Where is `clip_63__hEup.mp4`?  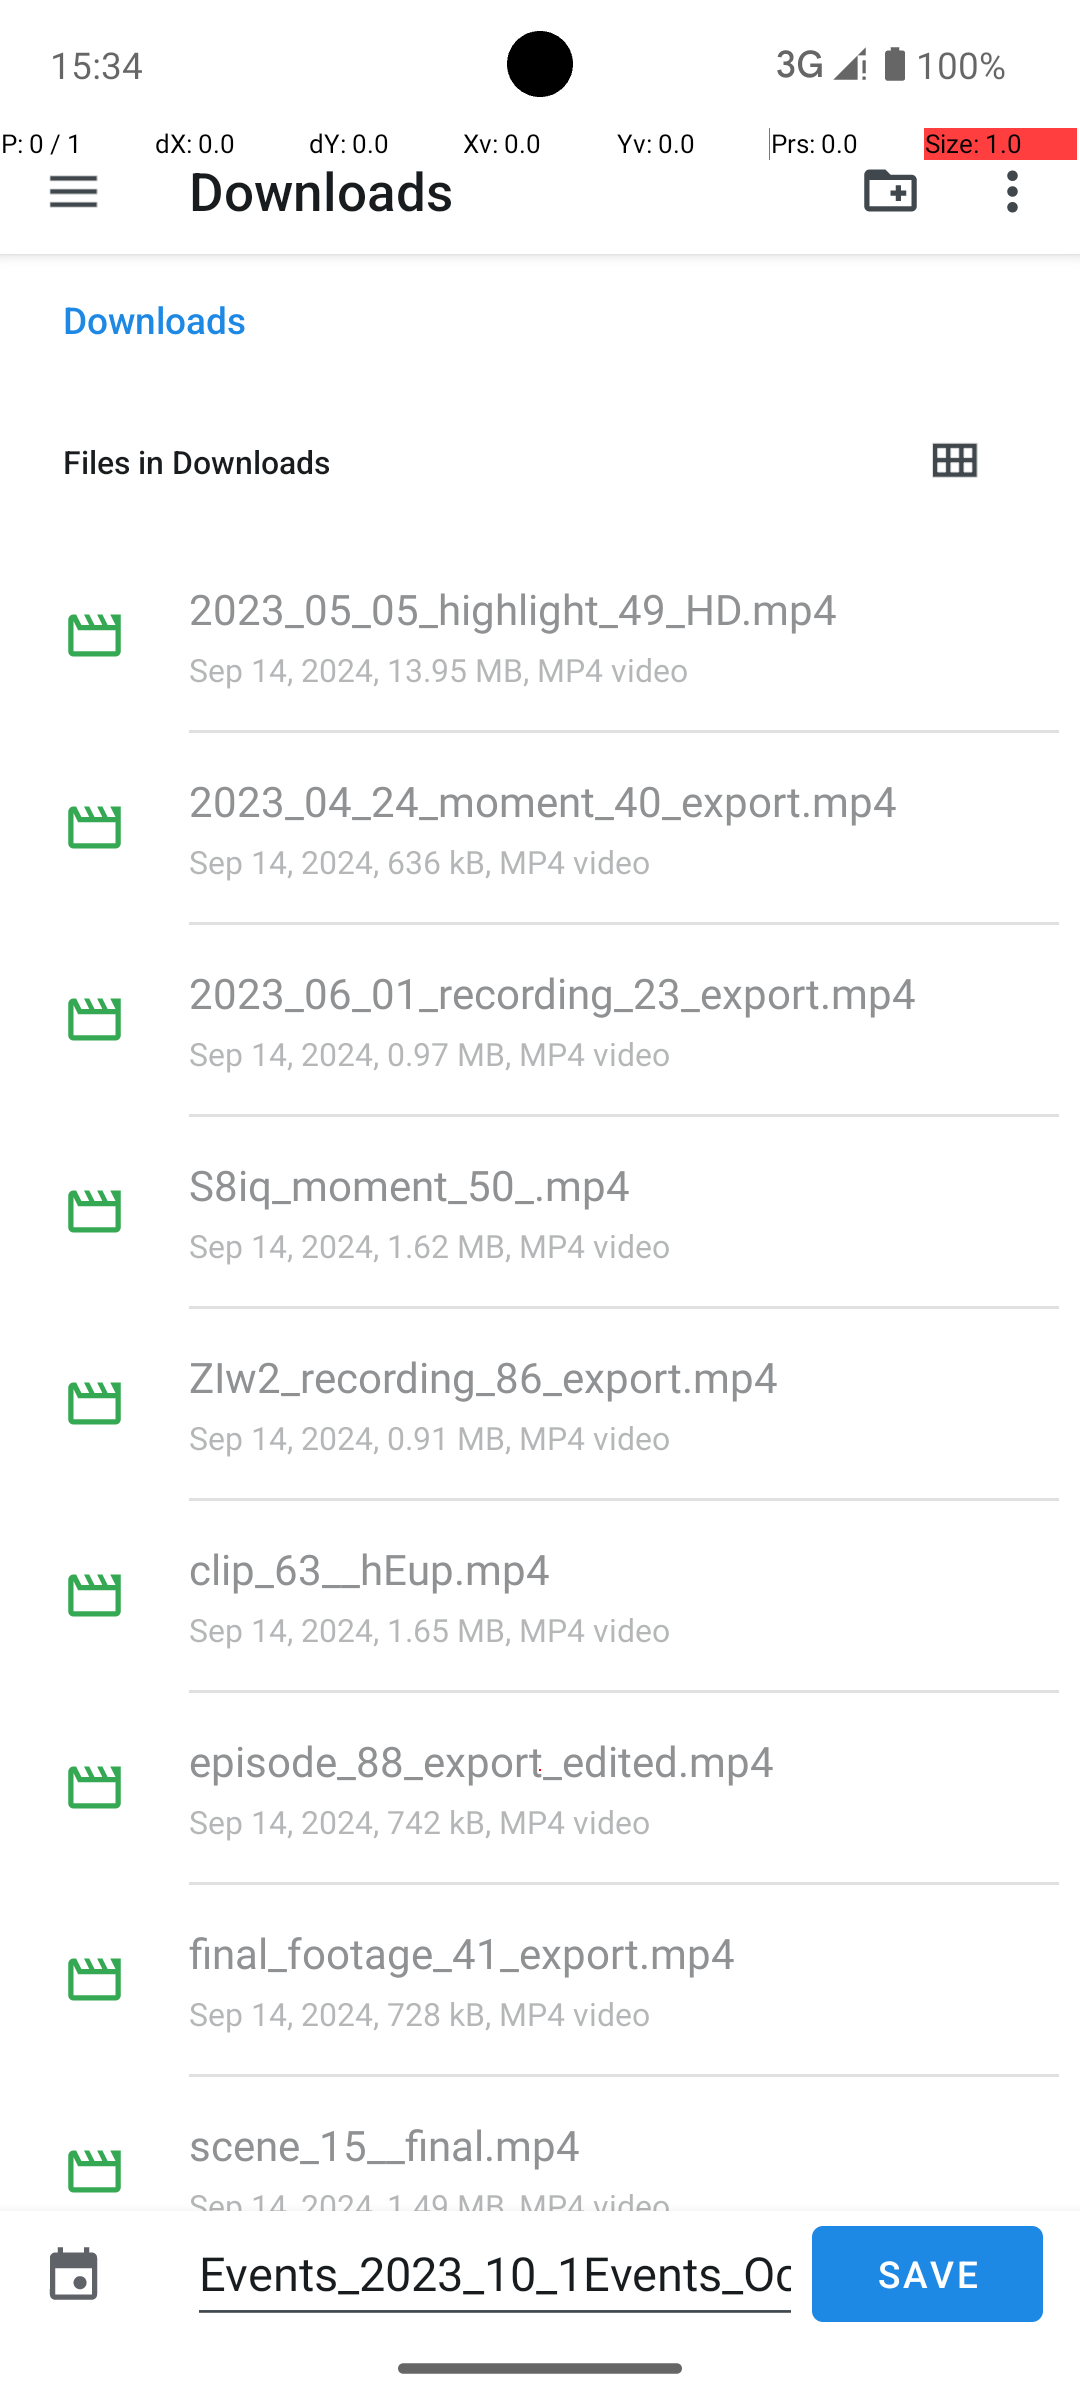 clip_63__hEup.mp4 is located at coordinates (370, 1568).